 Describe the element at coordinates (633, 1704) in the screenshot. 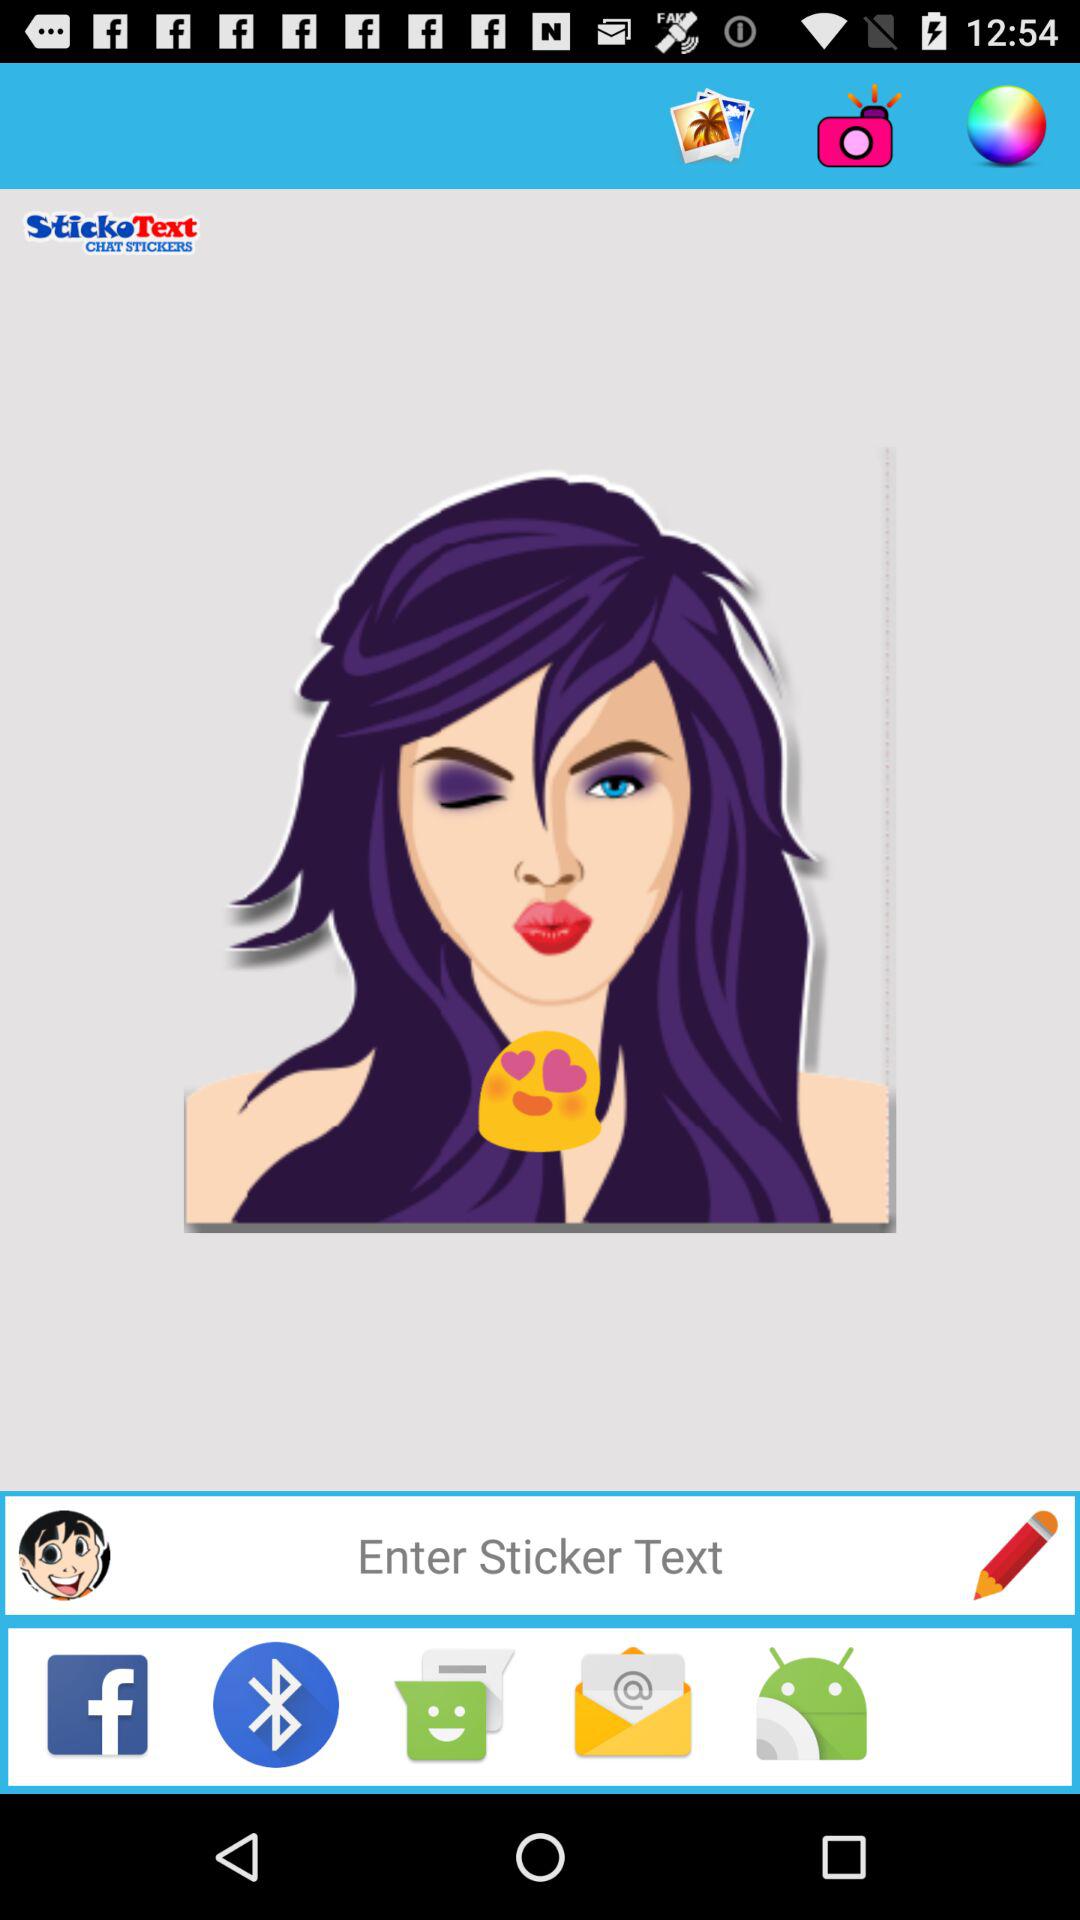

I see `send by email` at that location.